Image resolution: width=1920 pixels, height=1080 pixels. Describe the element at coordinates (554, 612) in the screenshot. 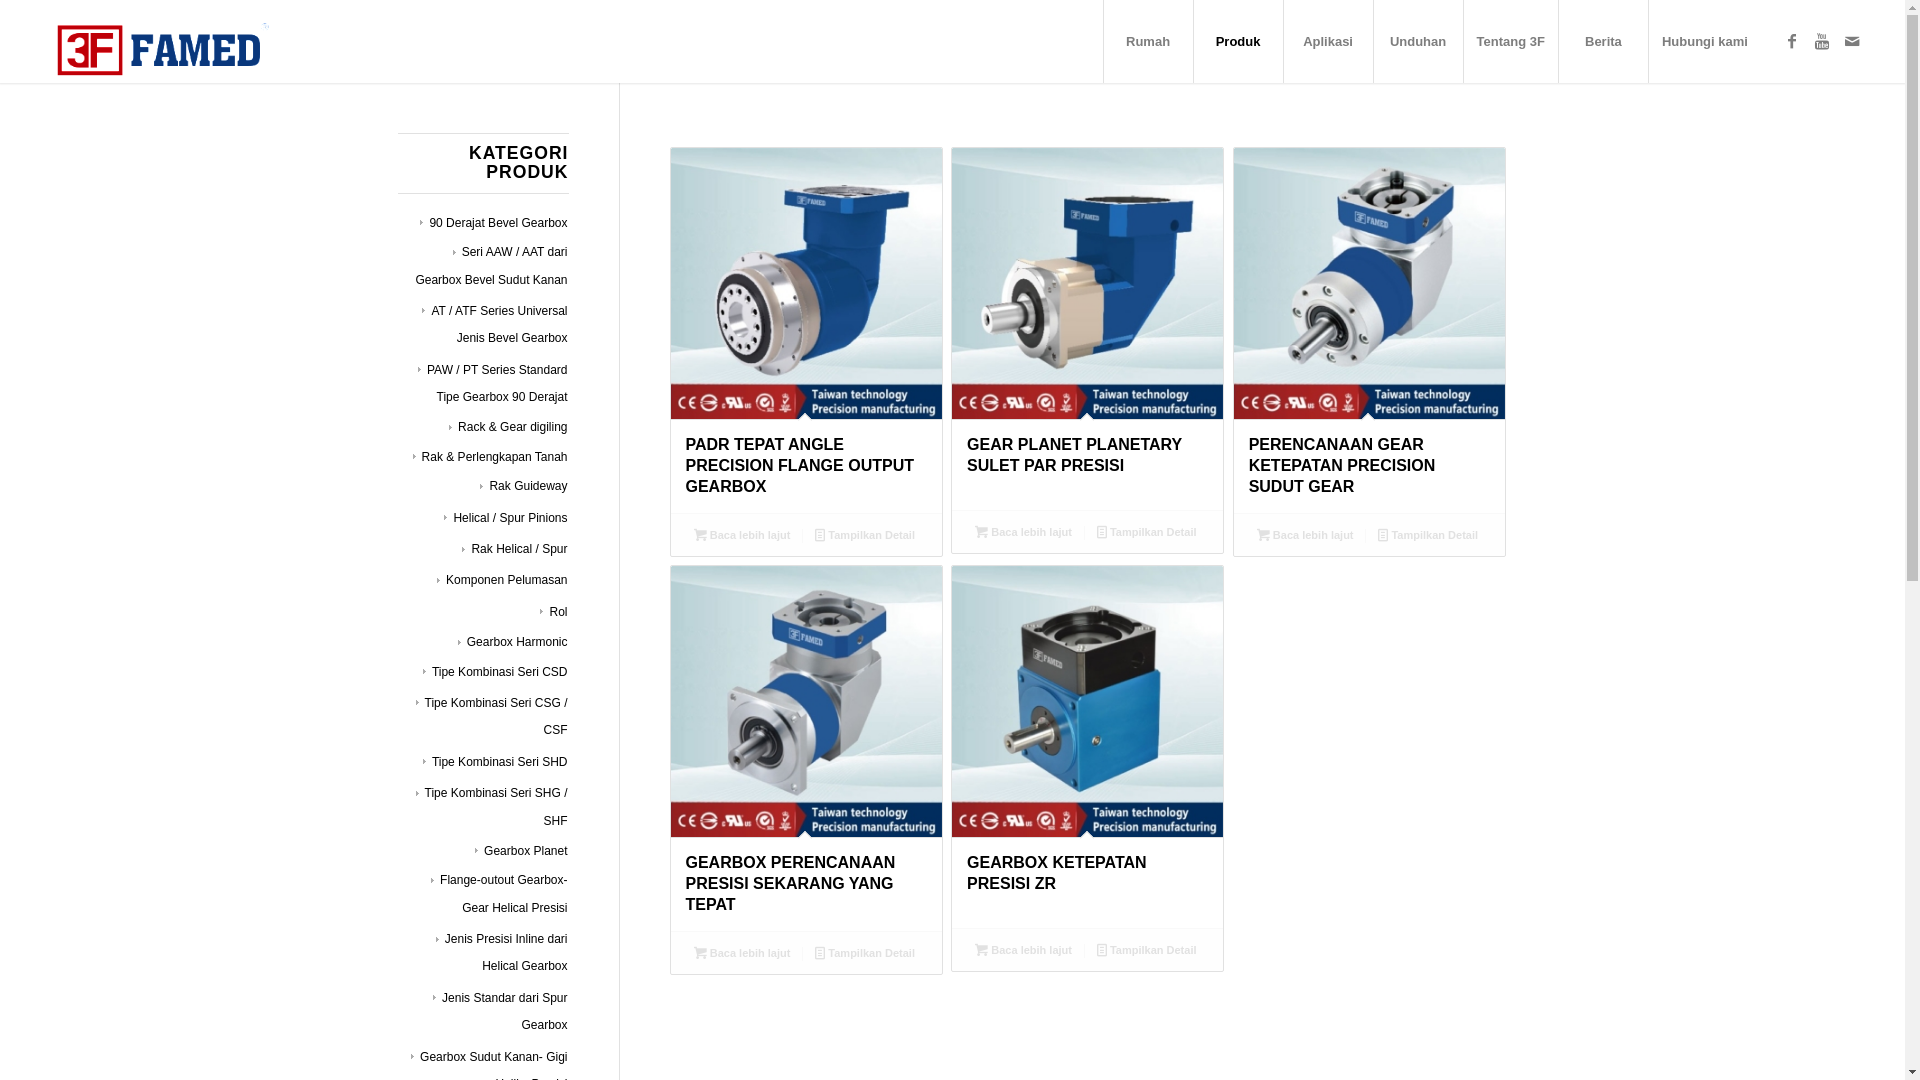

I see `Rol` at that location.